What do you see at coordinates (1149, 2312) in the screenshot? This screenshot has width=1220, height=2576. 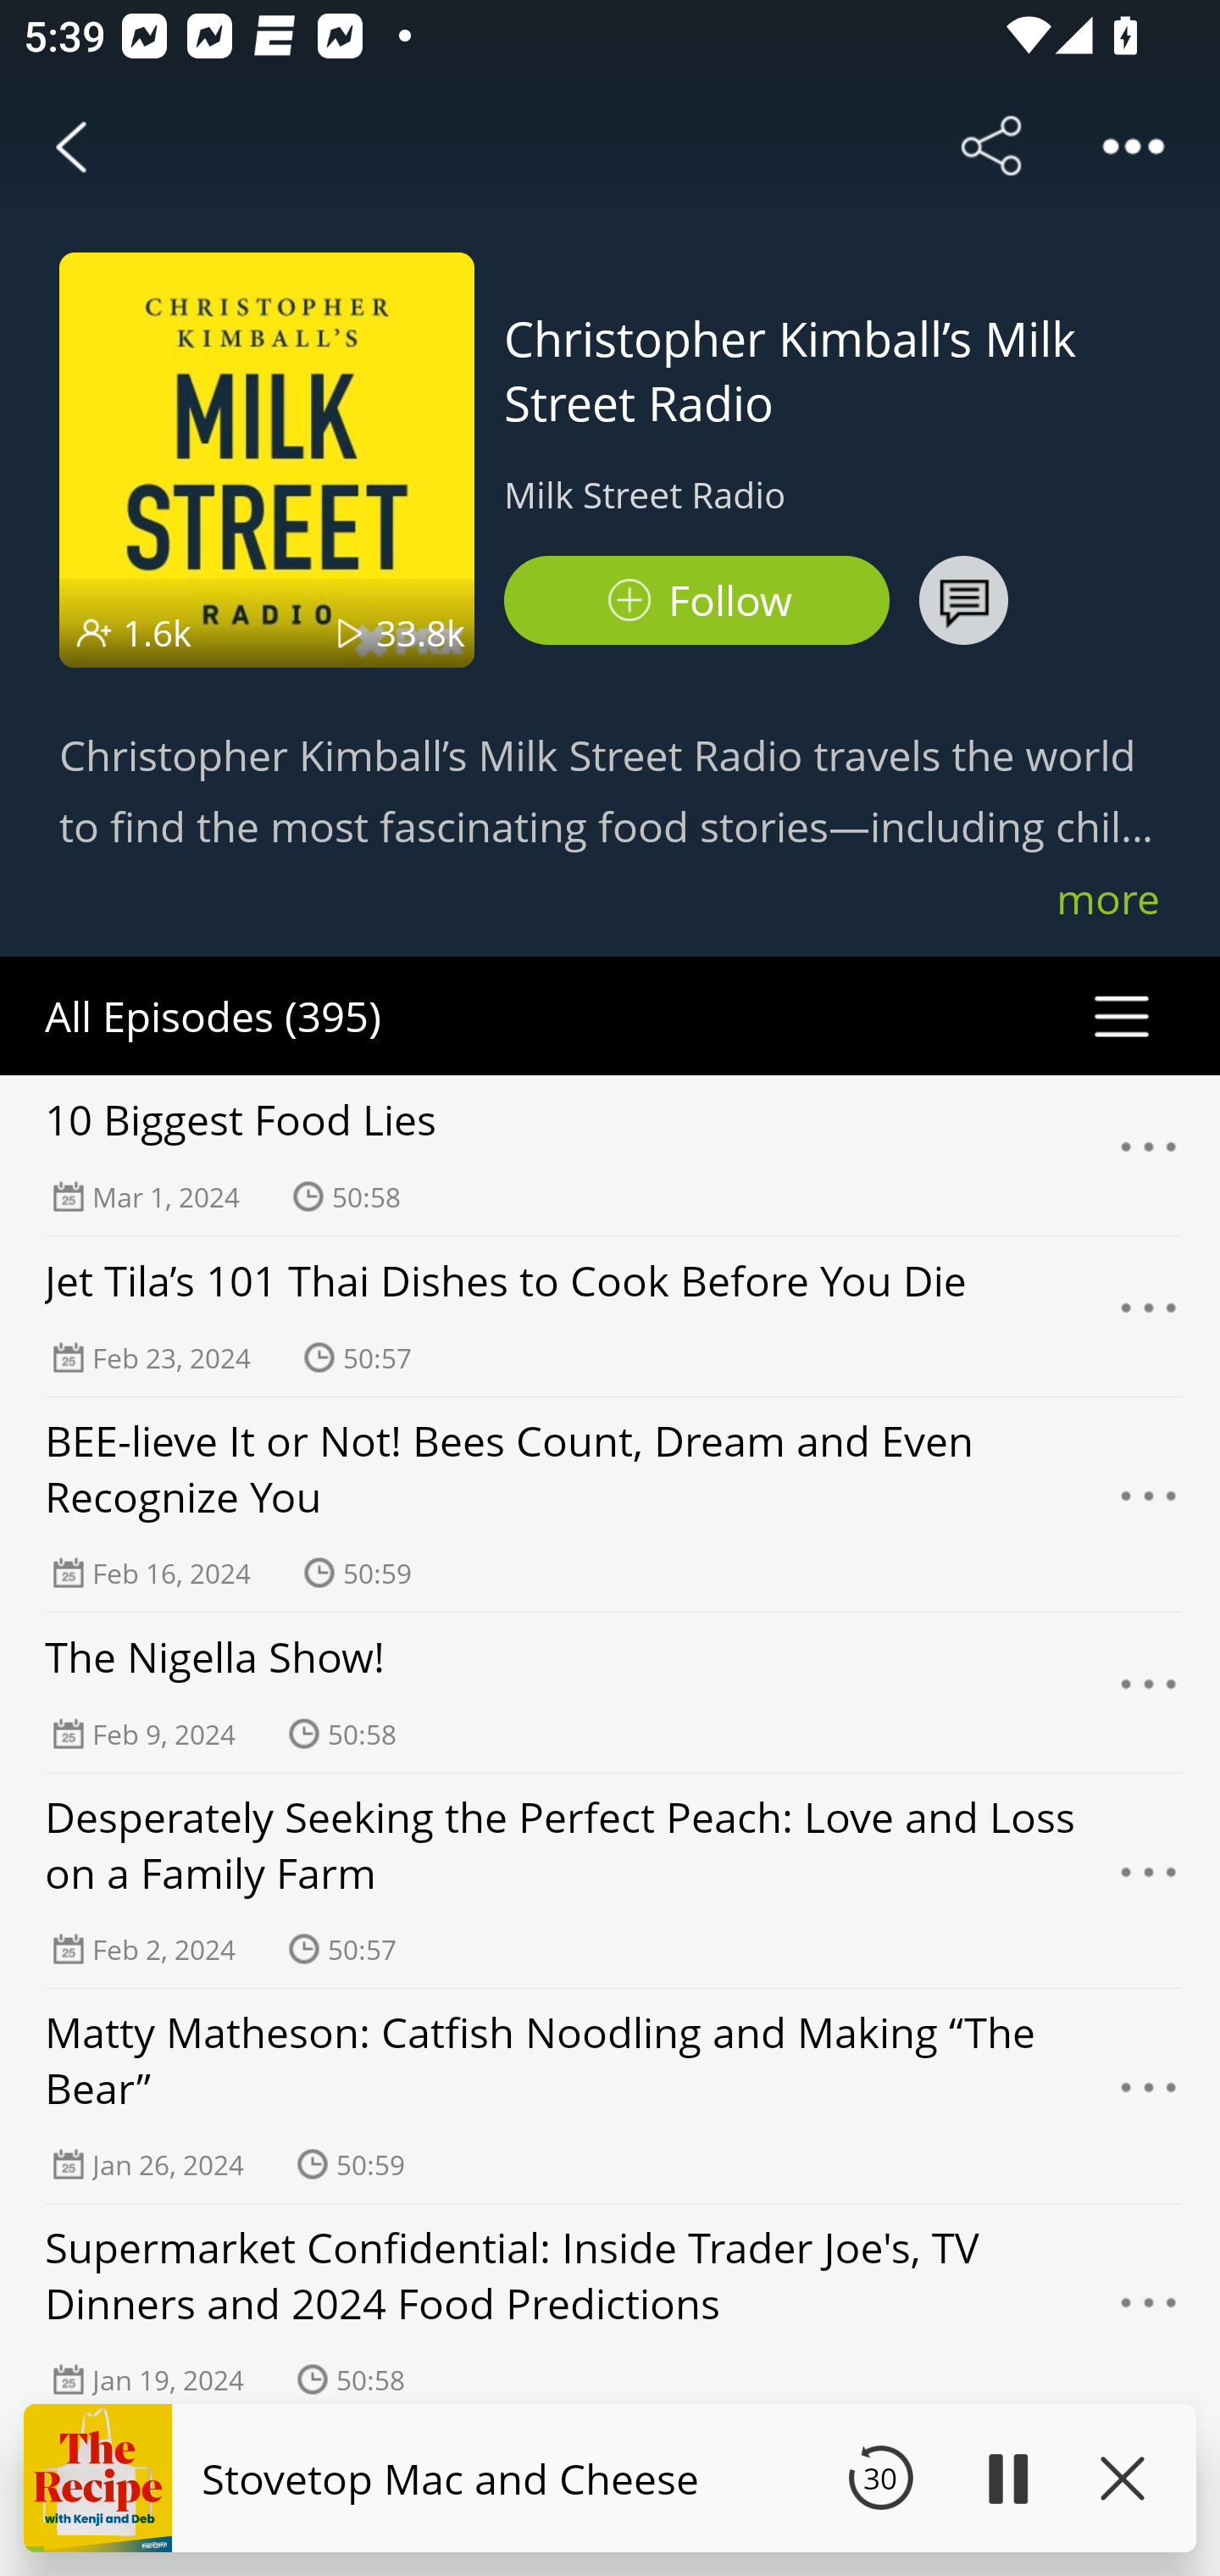 I see `Menu` at bounding box center [1149, 2312].